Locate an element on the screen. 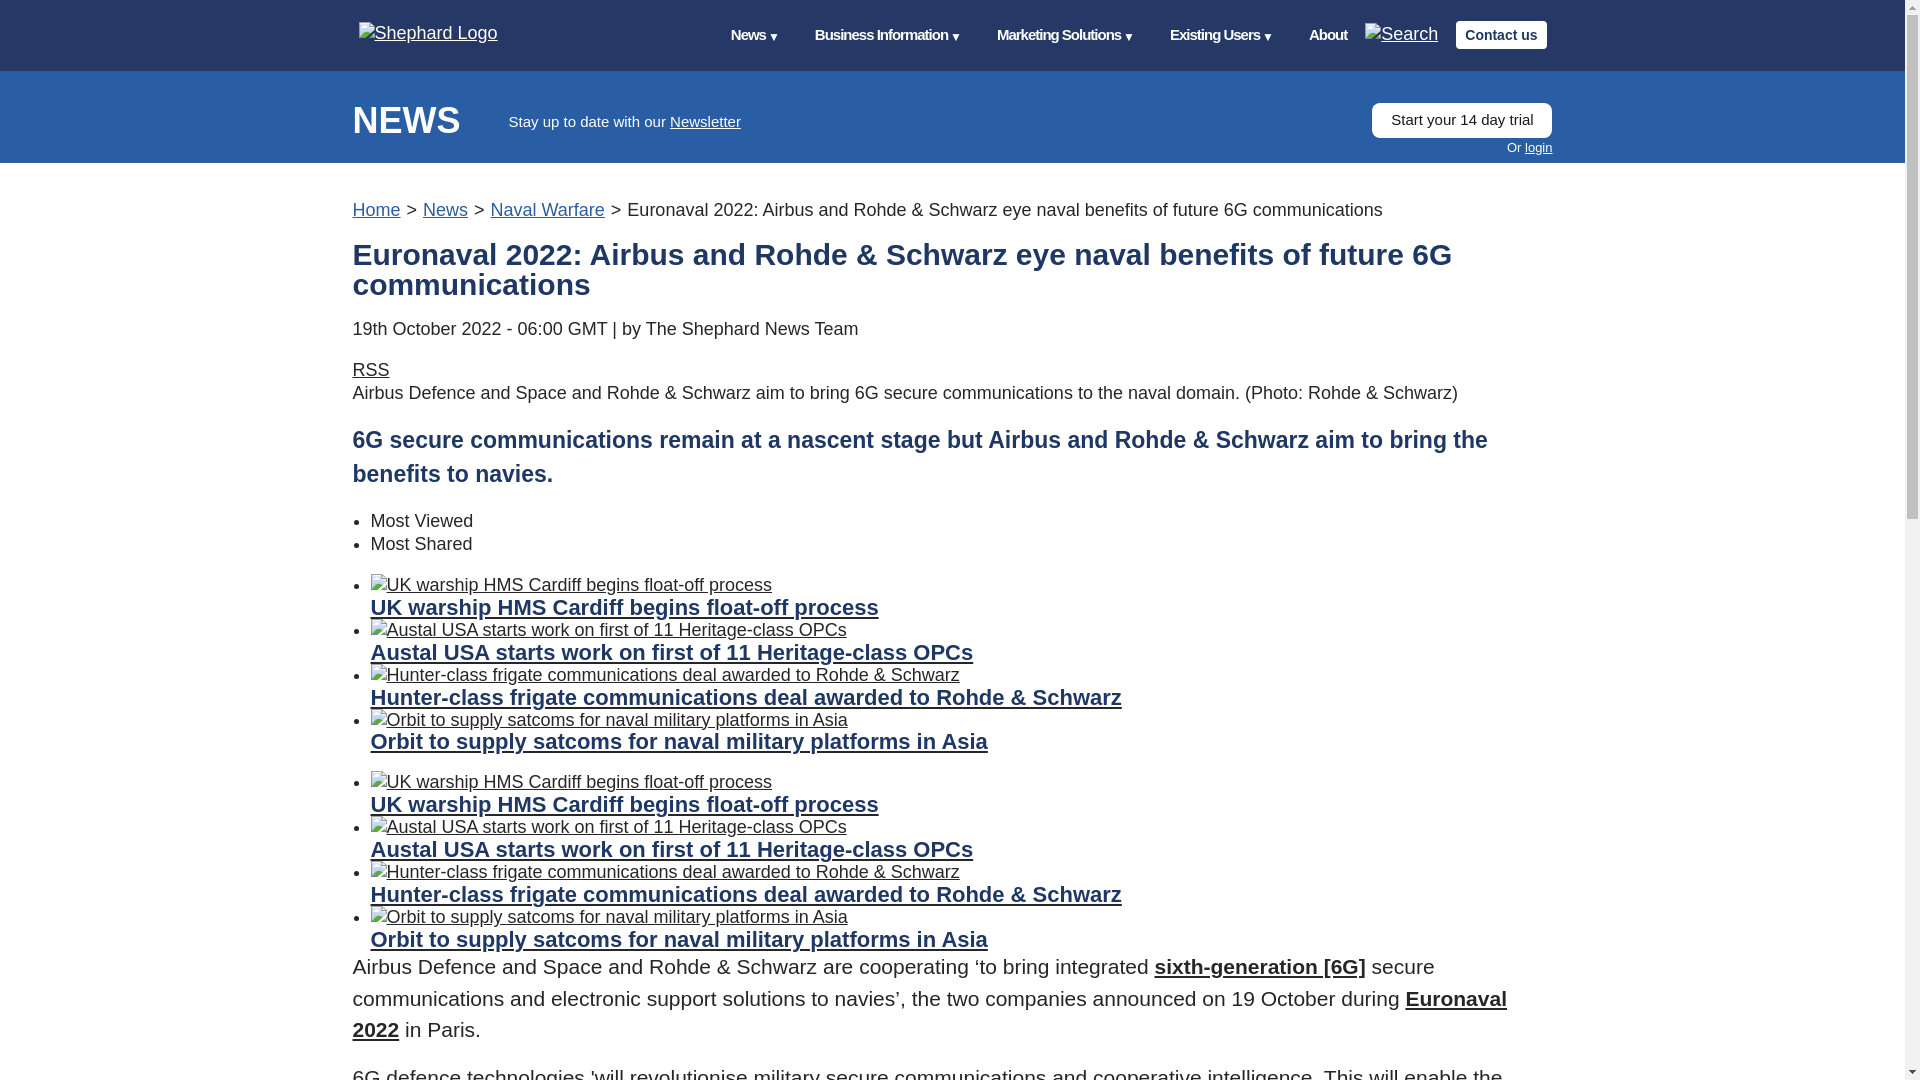  UK warship HMS Cardiff begins float-off process is located at coordinates (960, 596).